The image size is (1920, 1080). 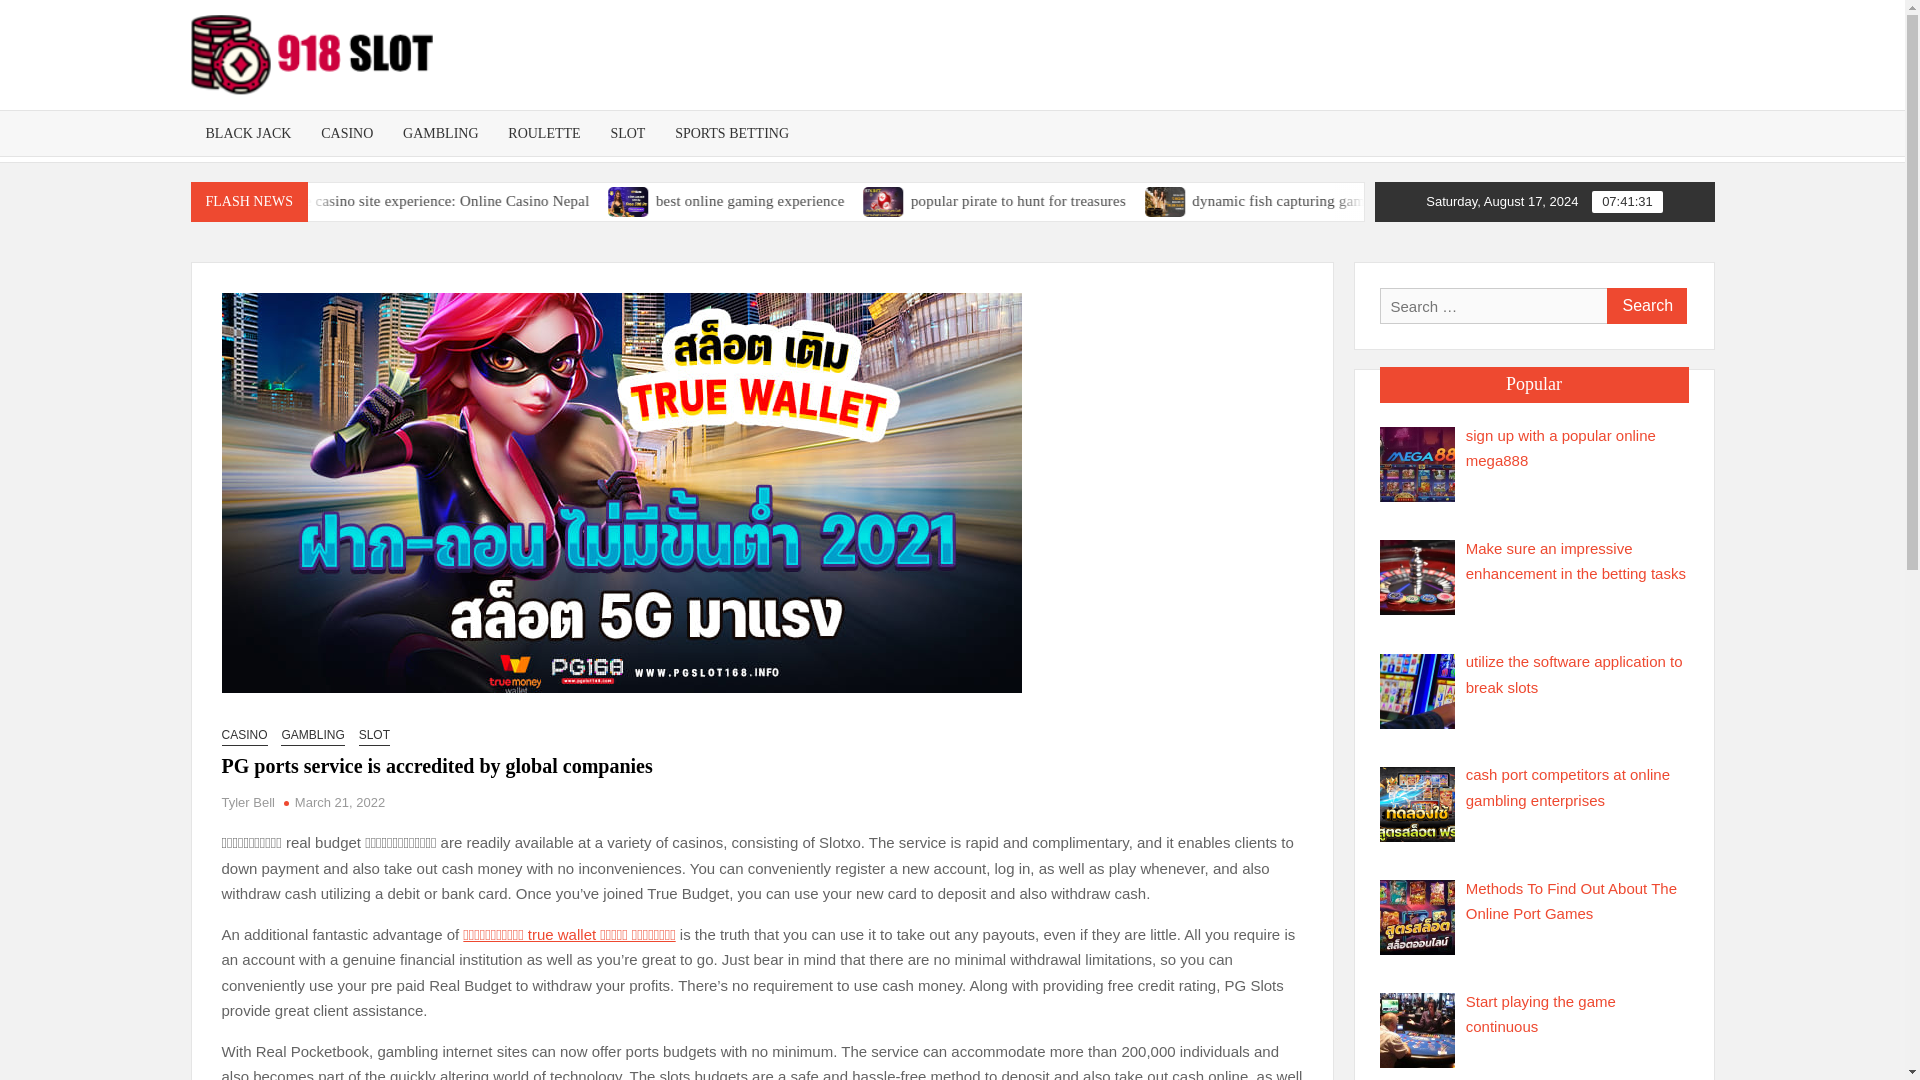 I want to click on best online gaming experience, so click(x=784, y=200).